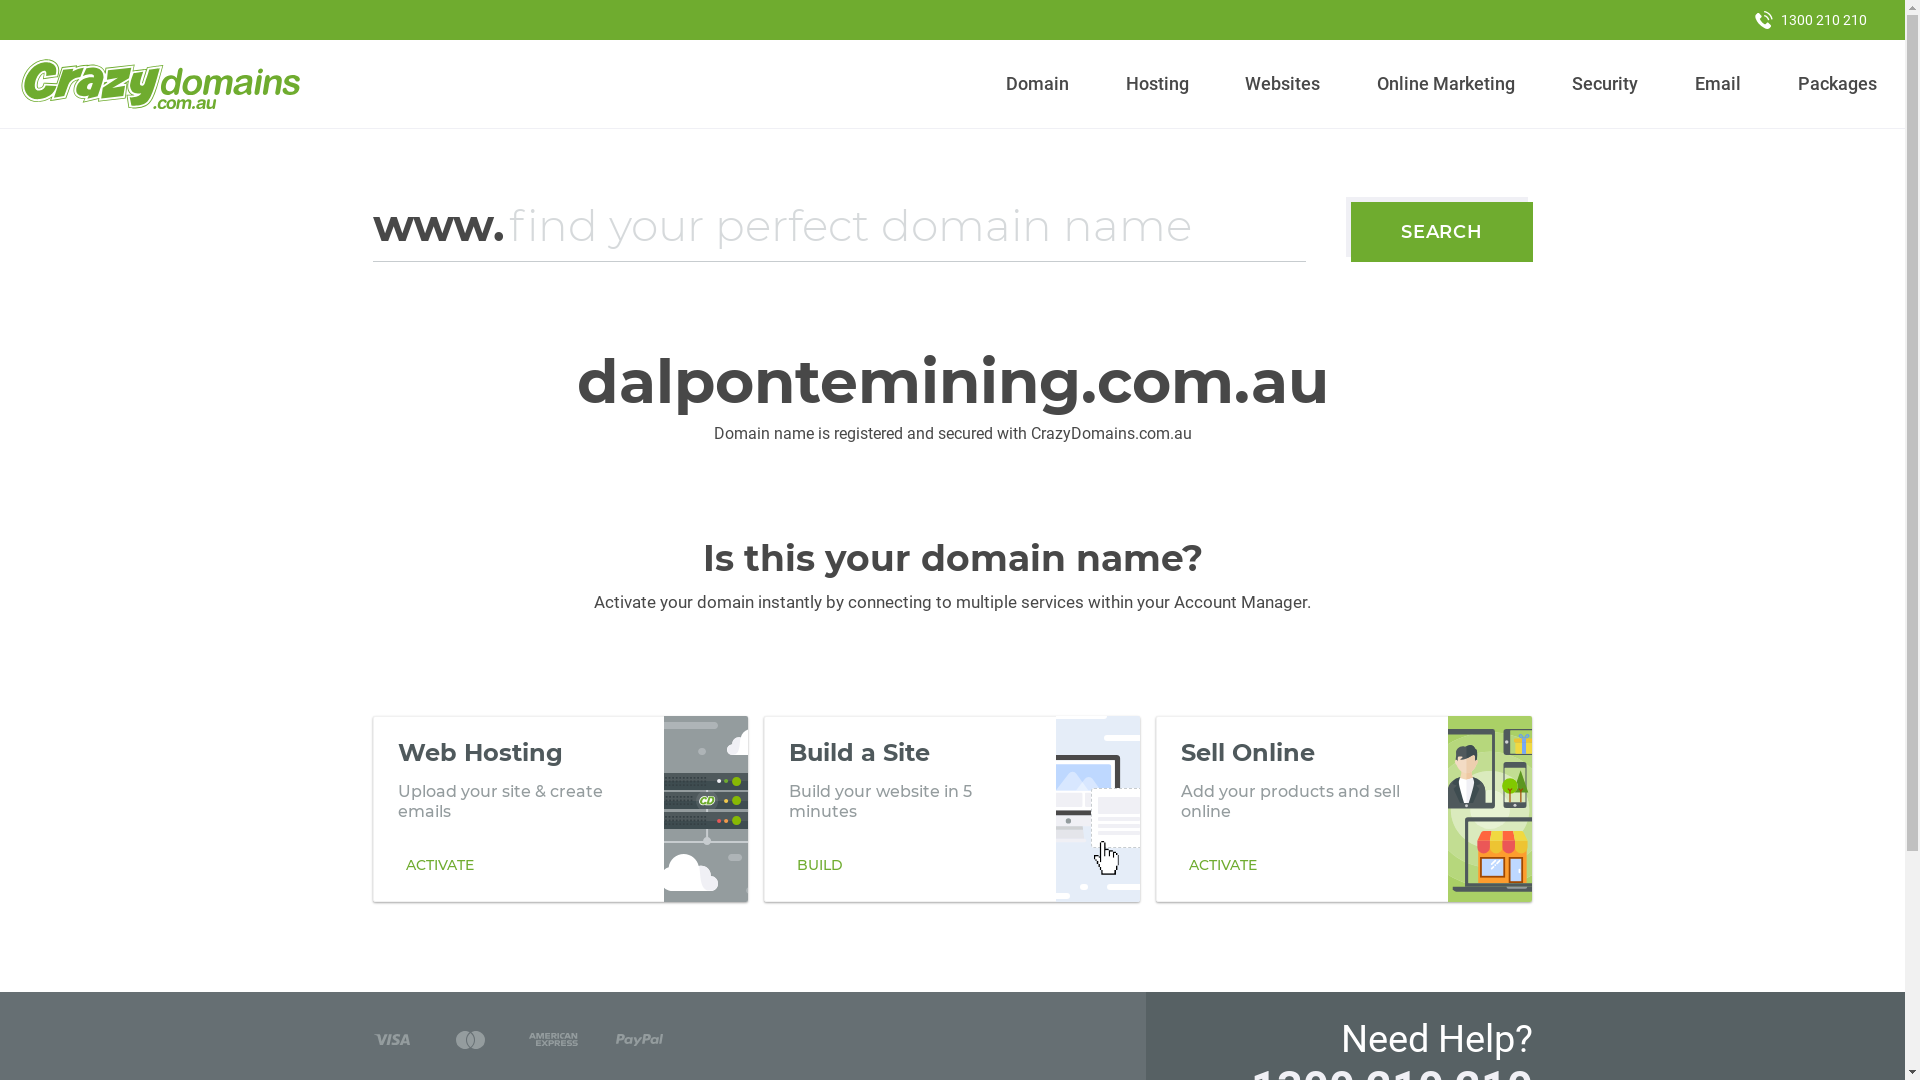 The width and height of the screenshot is (1920, 1080). Describe the element at coordinates (1837, 84) in the screenshot. I see `Packages` at that location.